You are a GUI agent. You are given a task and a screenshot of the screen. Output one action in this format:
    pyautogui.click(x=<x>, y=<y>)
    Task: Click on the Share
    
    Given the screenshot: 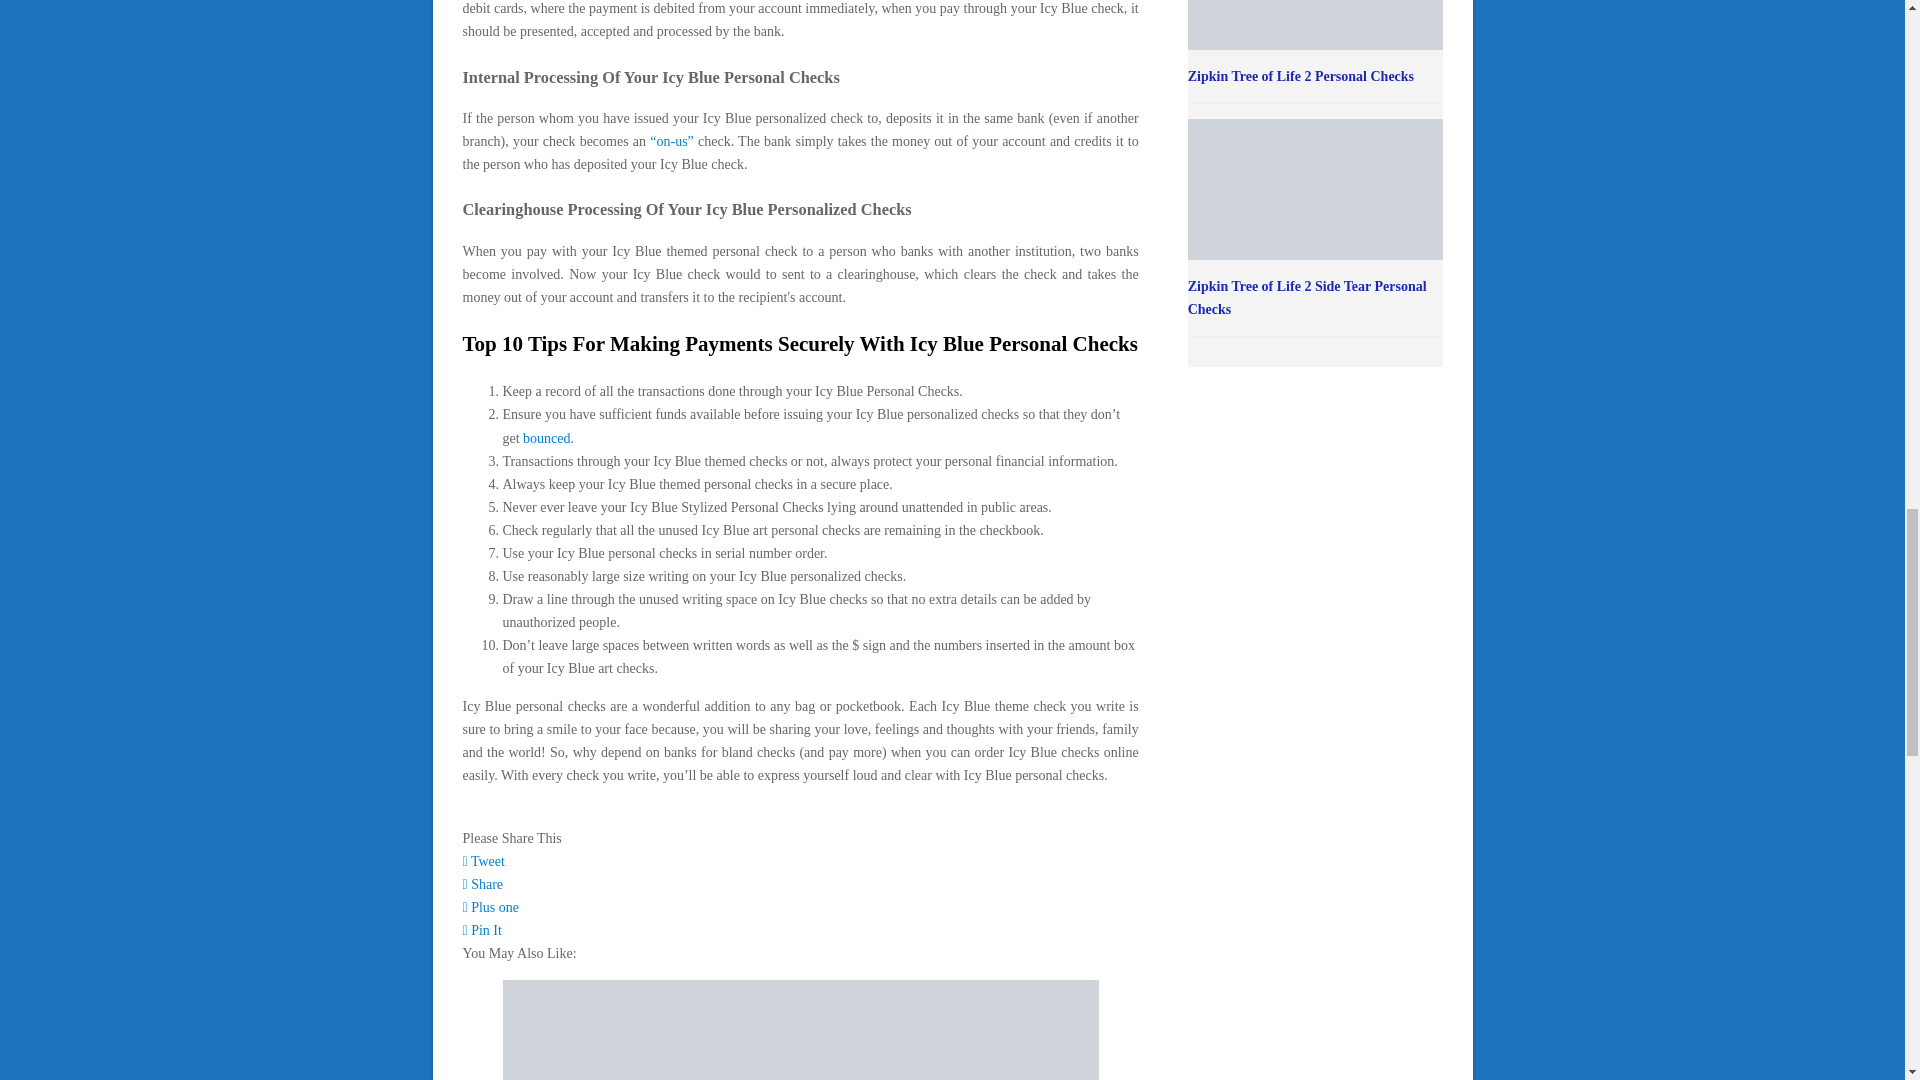 What is the action you would take?
    pyautogui.click(x=482, y=884)
    